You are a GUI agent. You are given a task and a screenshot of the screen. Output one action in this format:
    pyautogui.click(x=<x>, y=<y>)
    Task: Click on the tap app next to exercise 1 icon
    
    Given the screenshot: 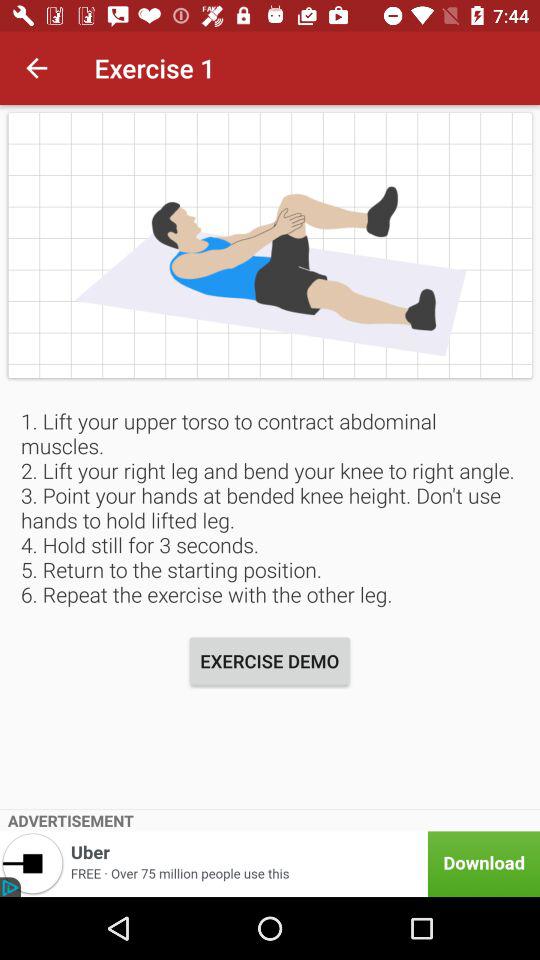 What is the action you would take?
    pyautogui.click(x=36, y=68)
    